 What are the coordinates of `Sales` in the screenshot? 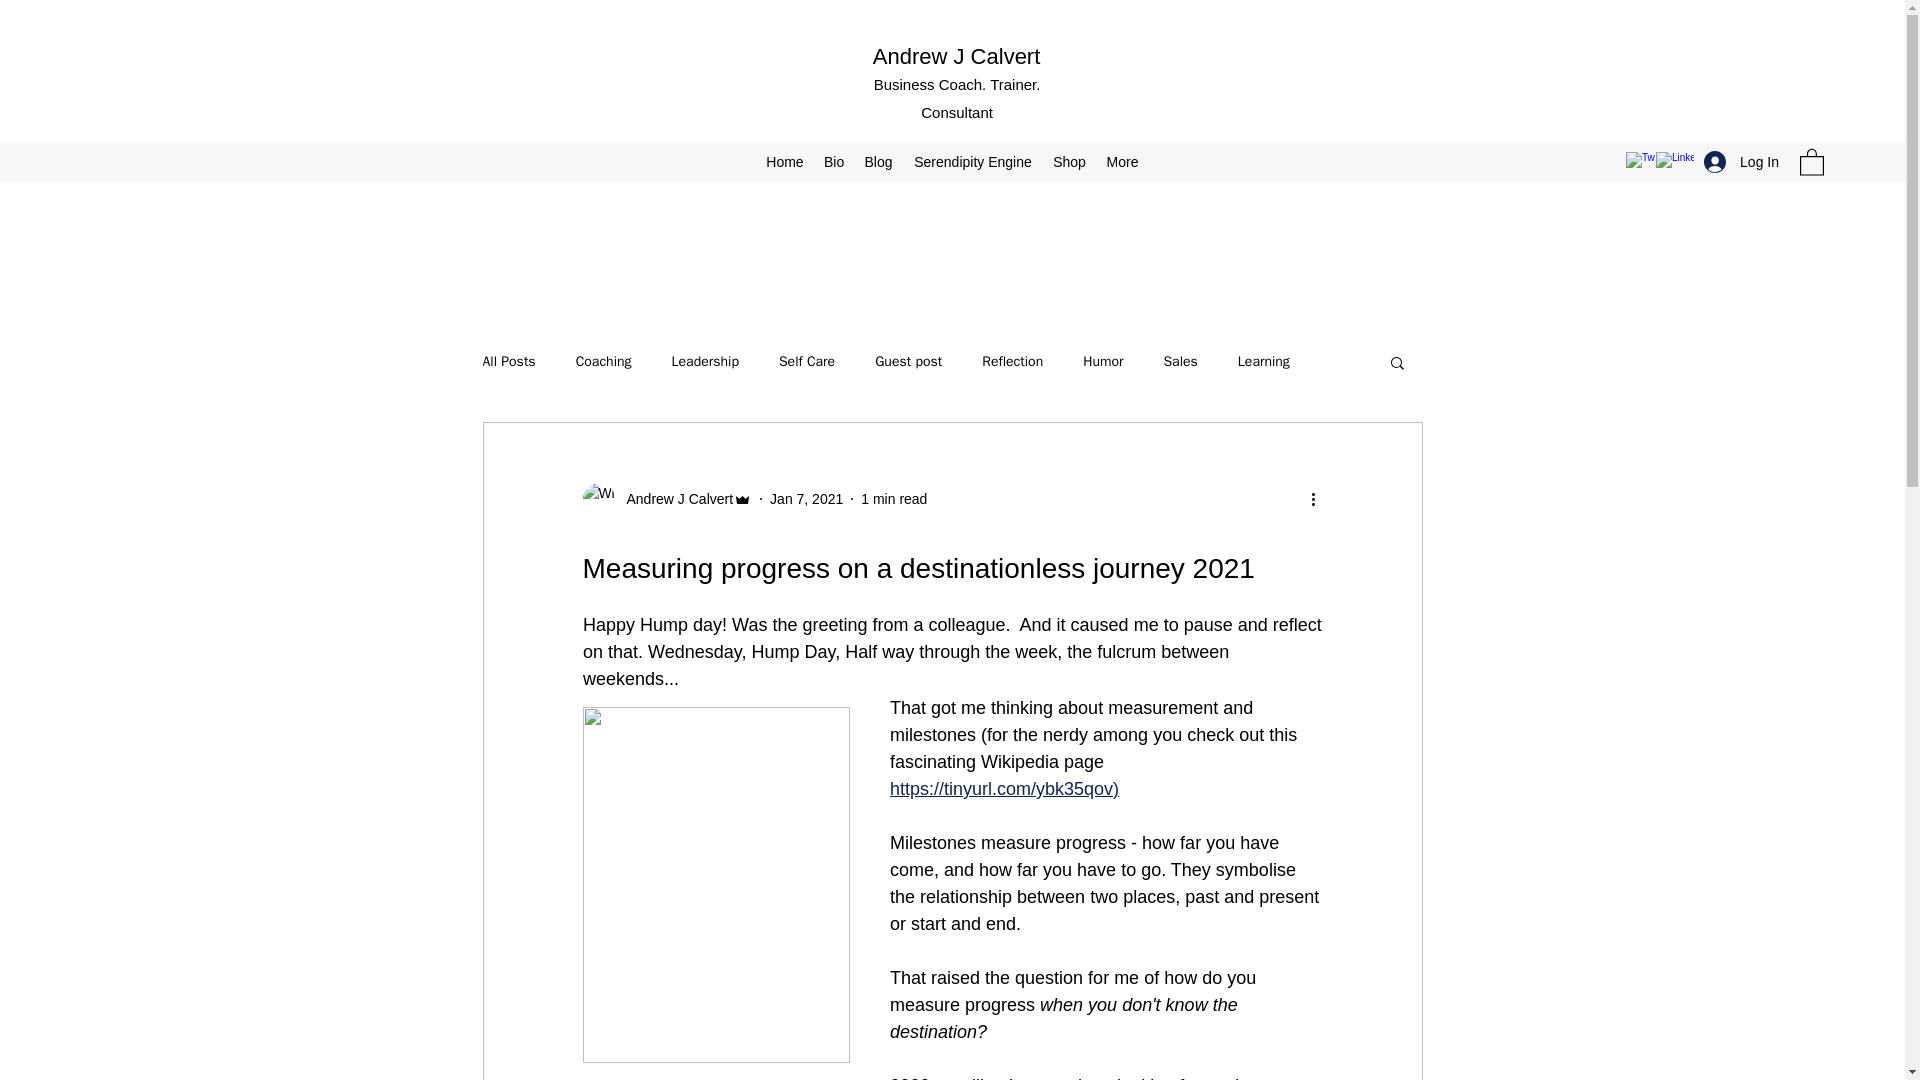 It's located at (1180, 362).